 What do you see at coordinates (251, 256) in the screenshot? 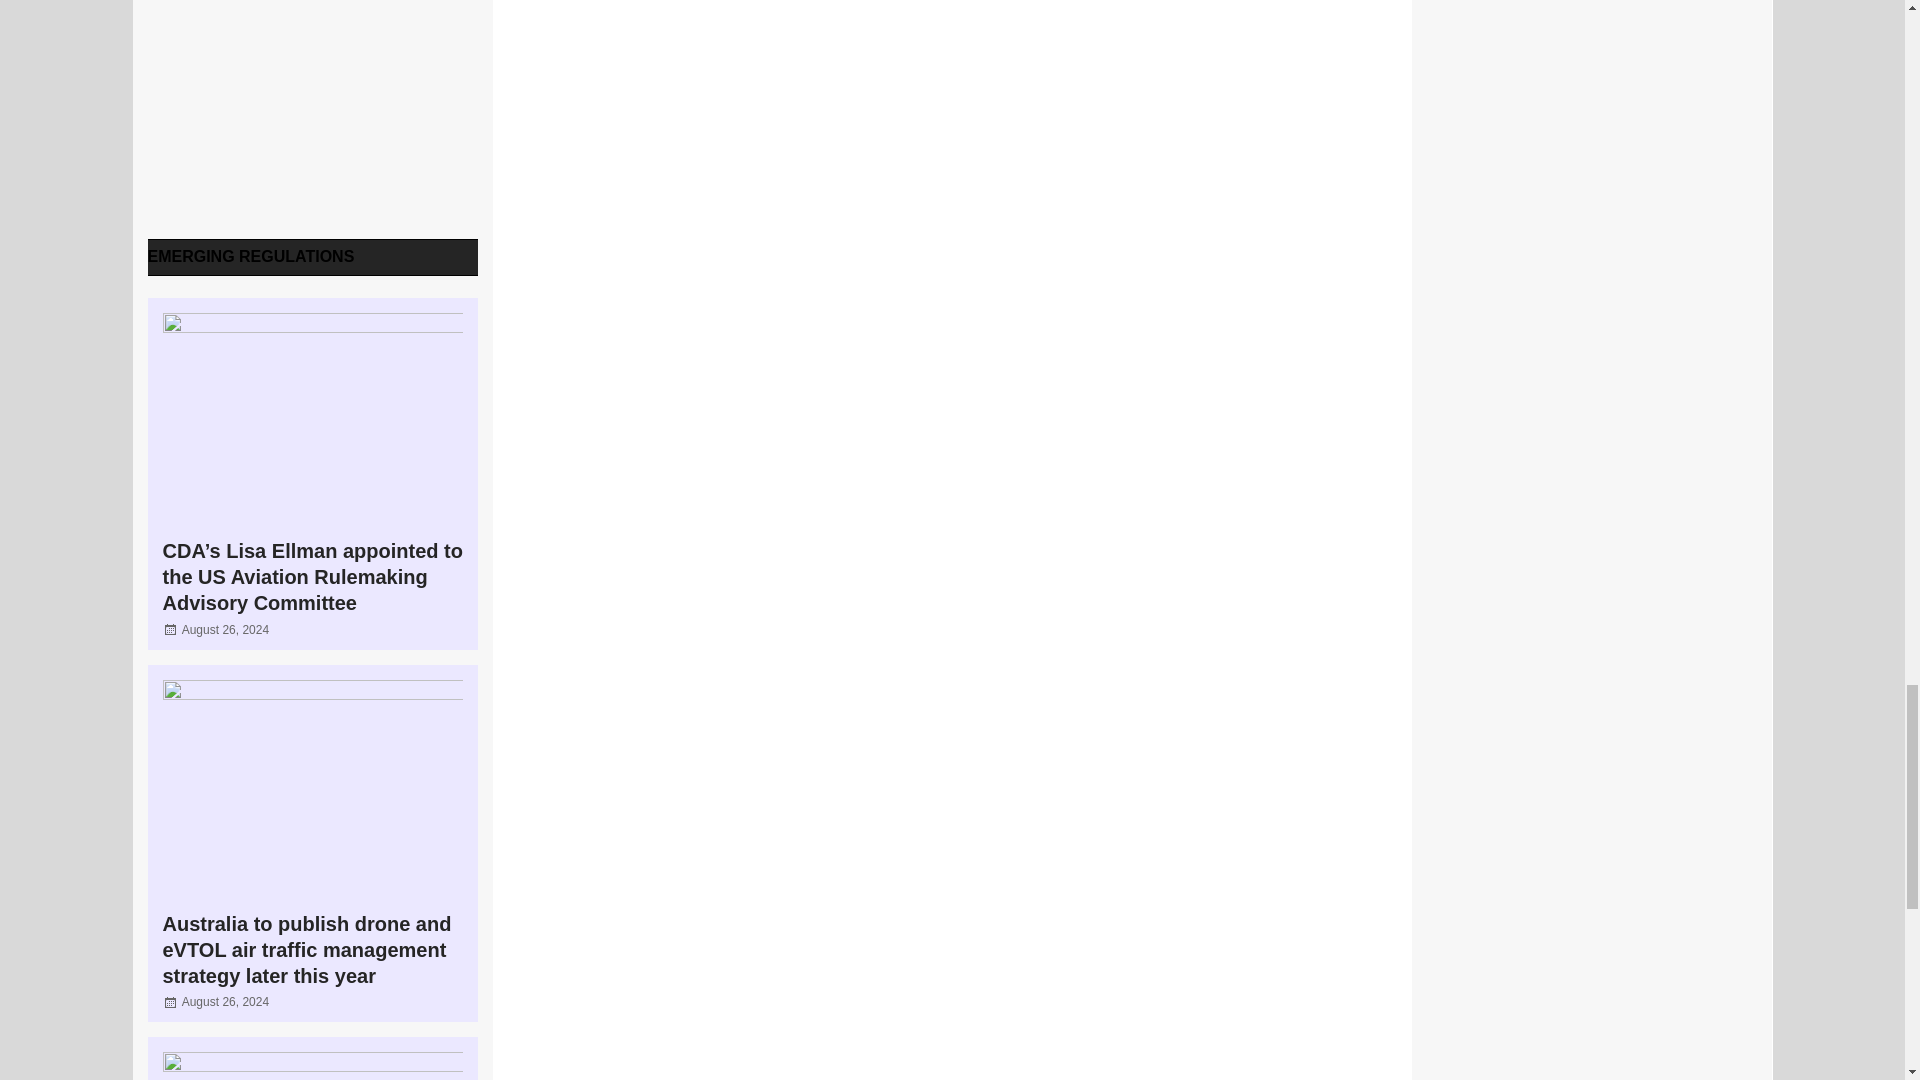
I see `View all posts from category Emerging regulations` at bounding box center [251, 256].